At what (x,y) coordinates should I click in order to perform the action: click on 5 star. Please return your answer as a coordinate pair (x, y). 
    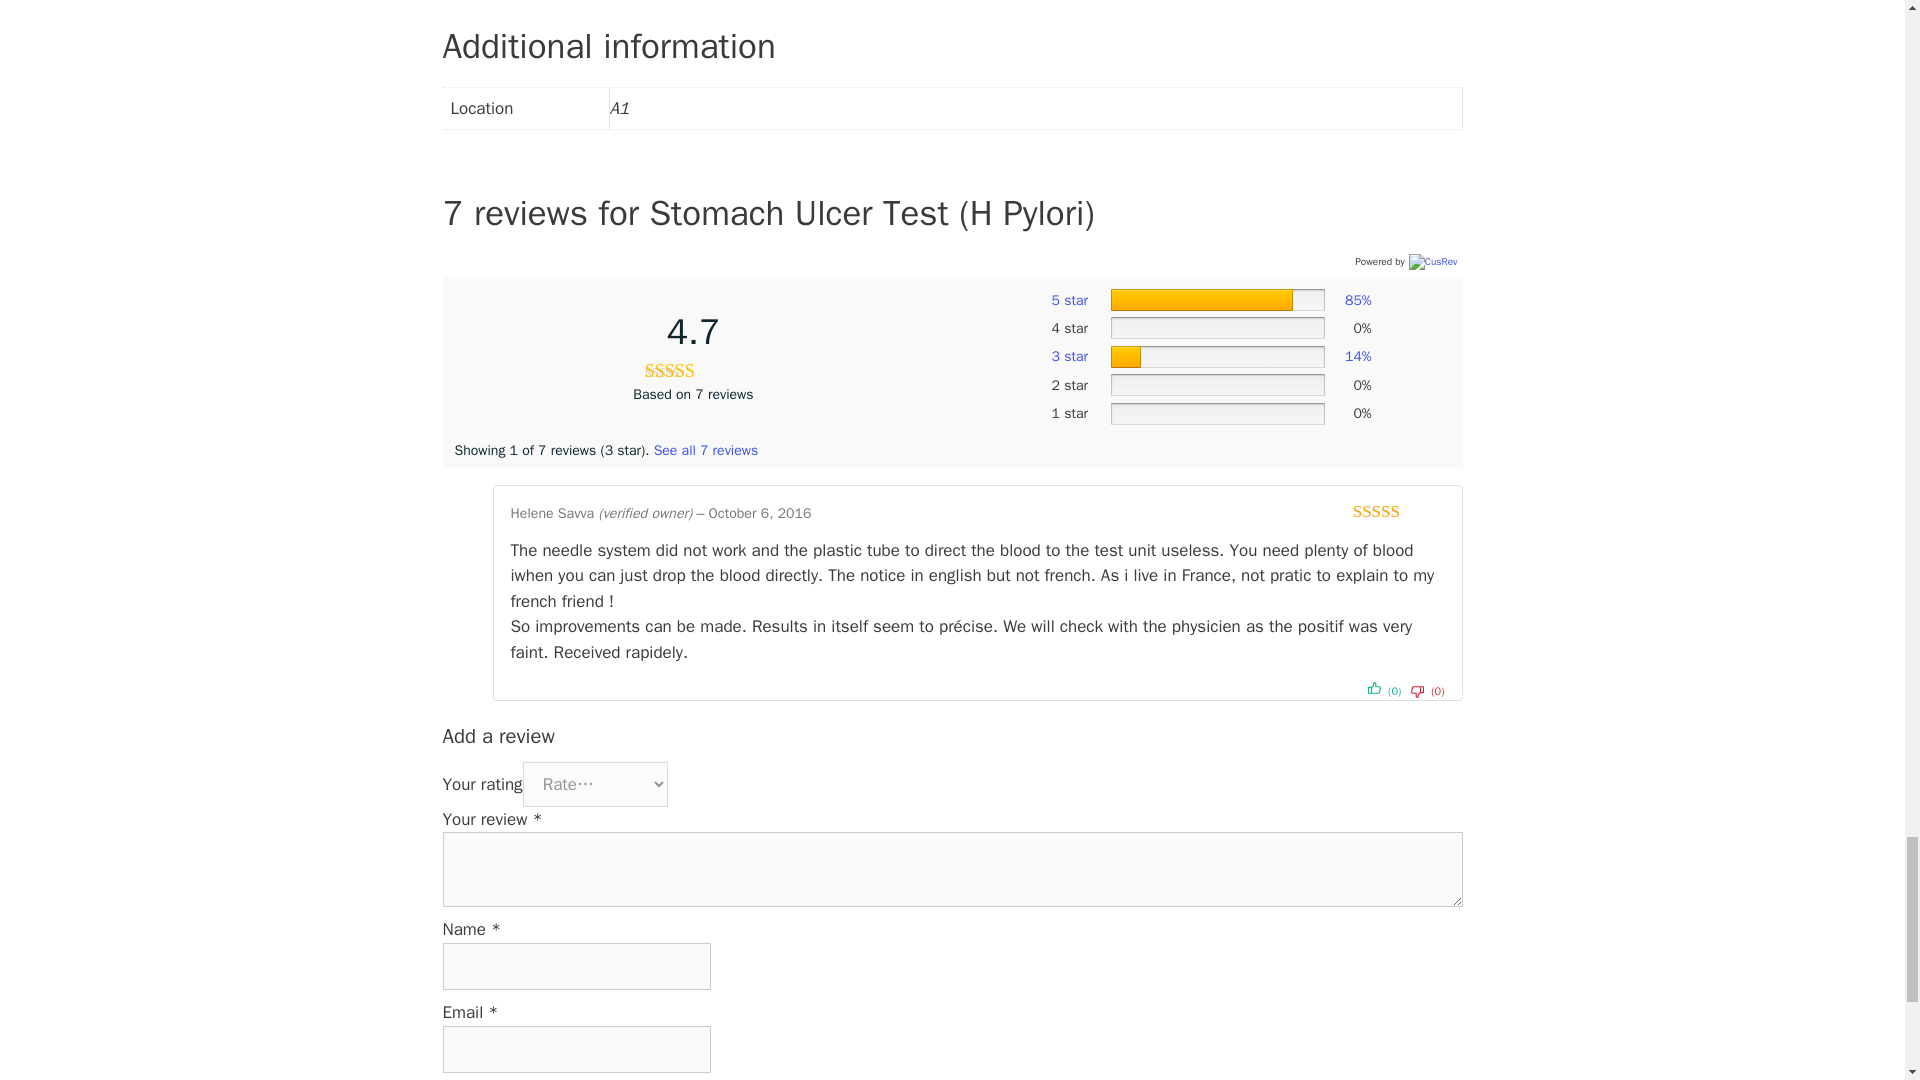
    Looking at the image, I should click on (1070, 300).